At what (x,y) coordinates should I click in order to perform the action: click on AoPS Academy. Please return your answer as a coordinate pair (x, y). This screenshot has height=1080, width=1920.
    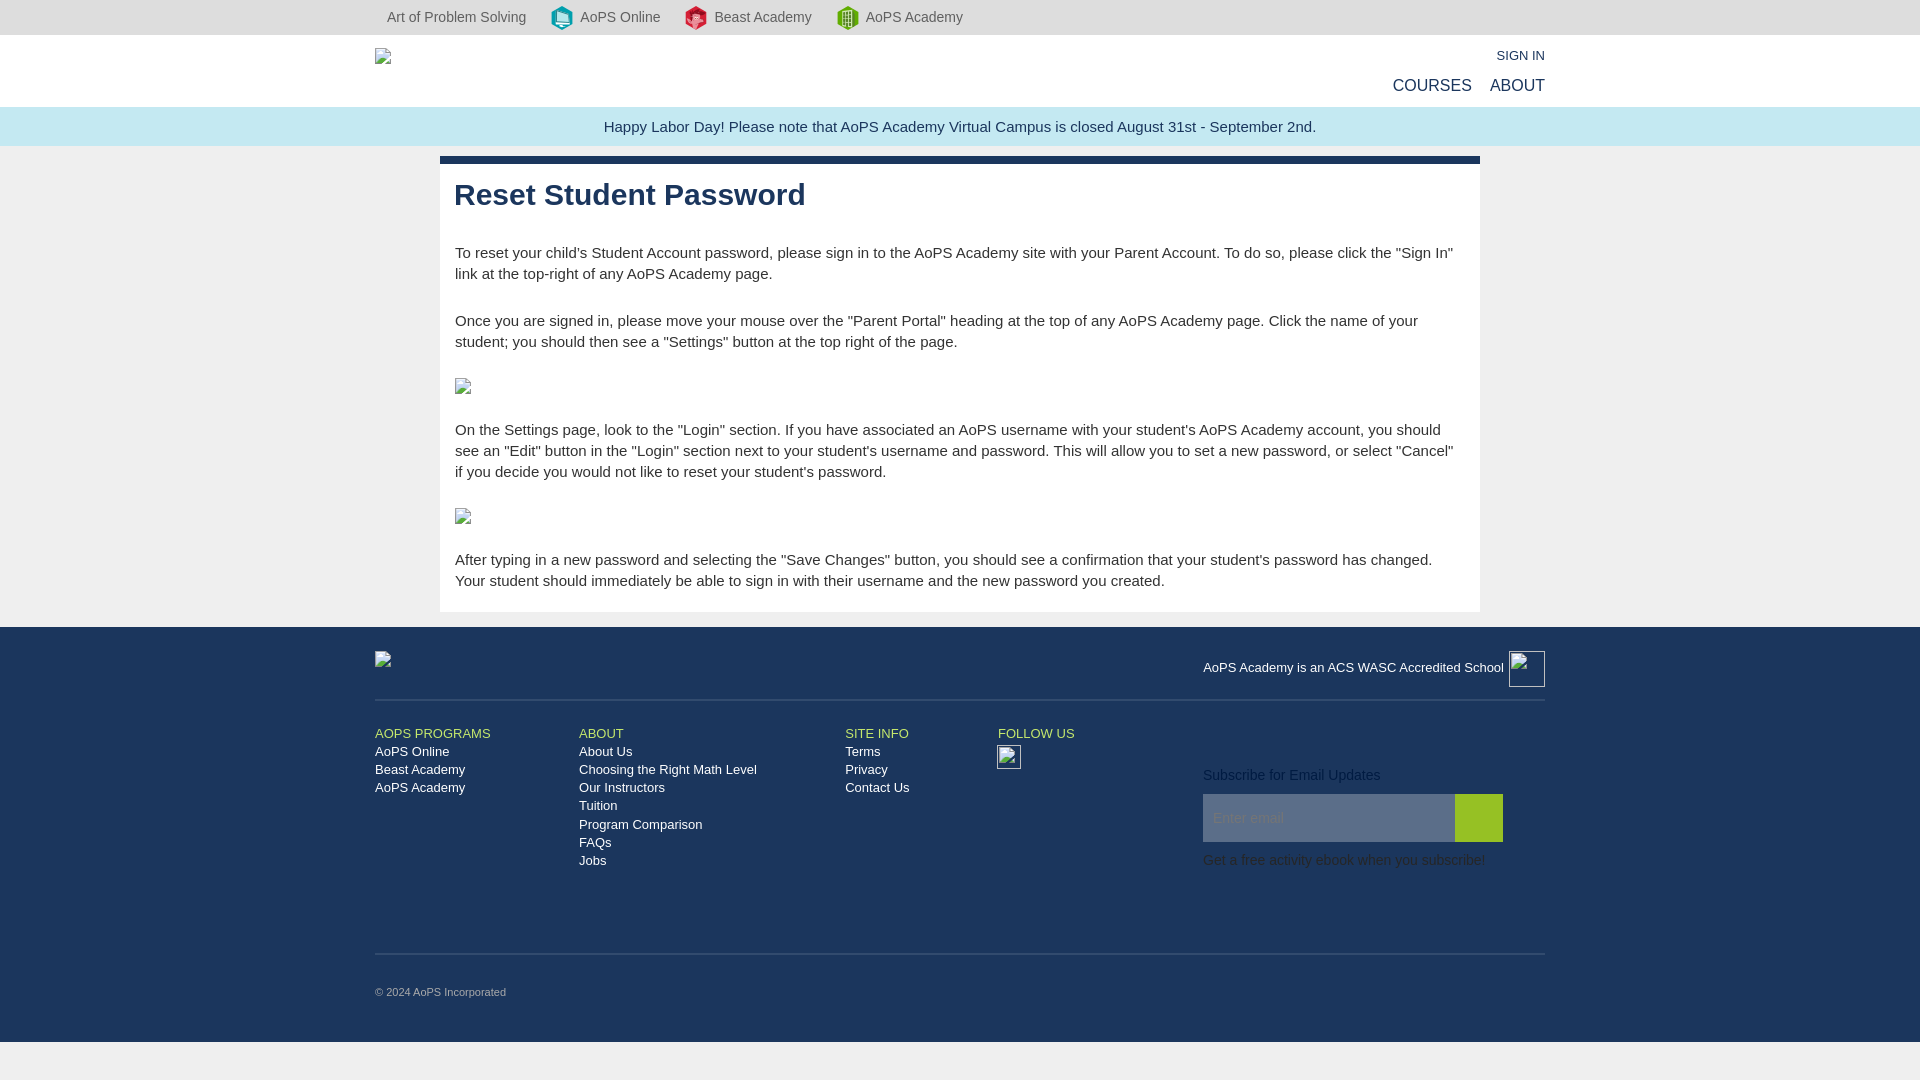
    Looking at the image, I should click on (467, 788).